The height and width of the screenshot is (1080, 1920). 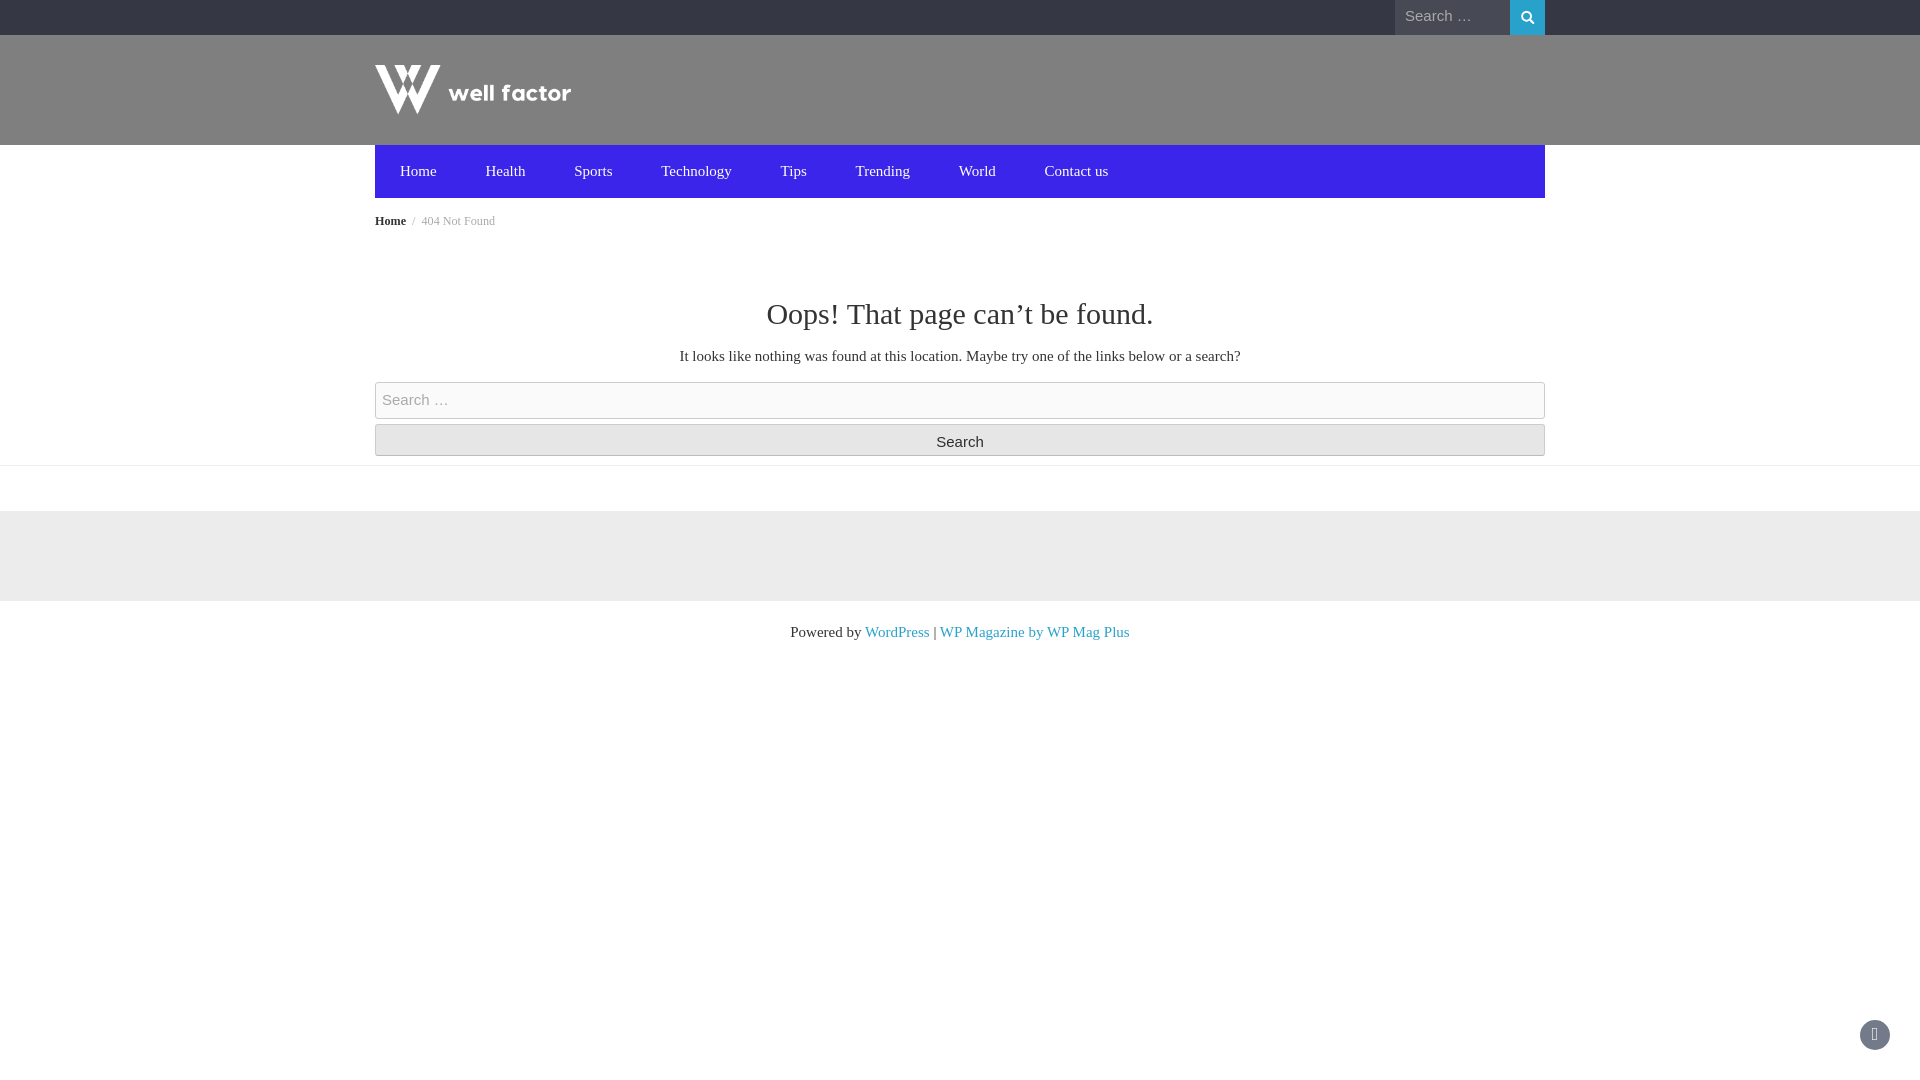 I want to click on Trending, so click(x=882, y=170).